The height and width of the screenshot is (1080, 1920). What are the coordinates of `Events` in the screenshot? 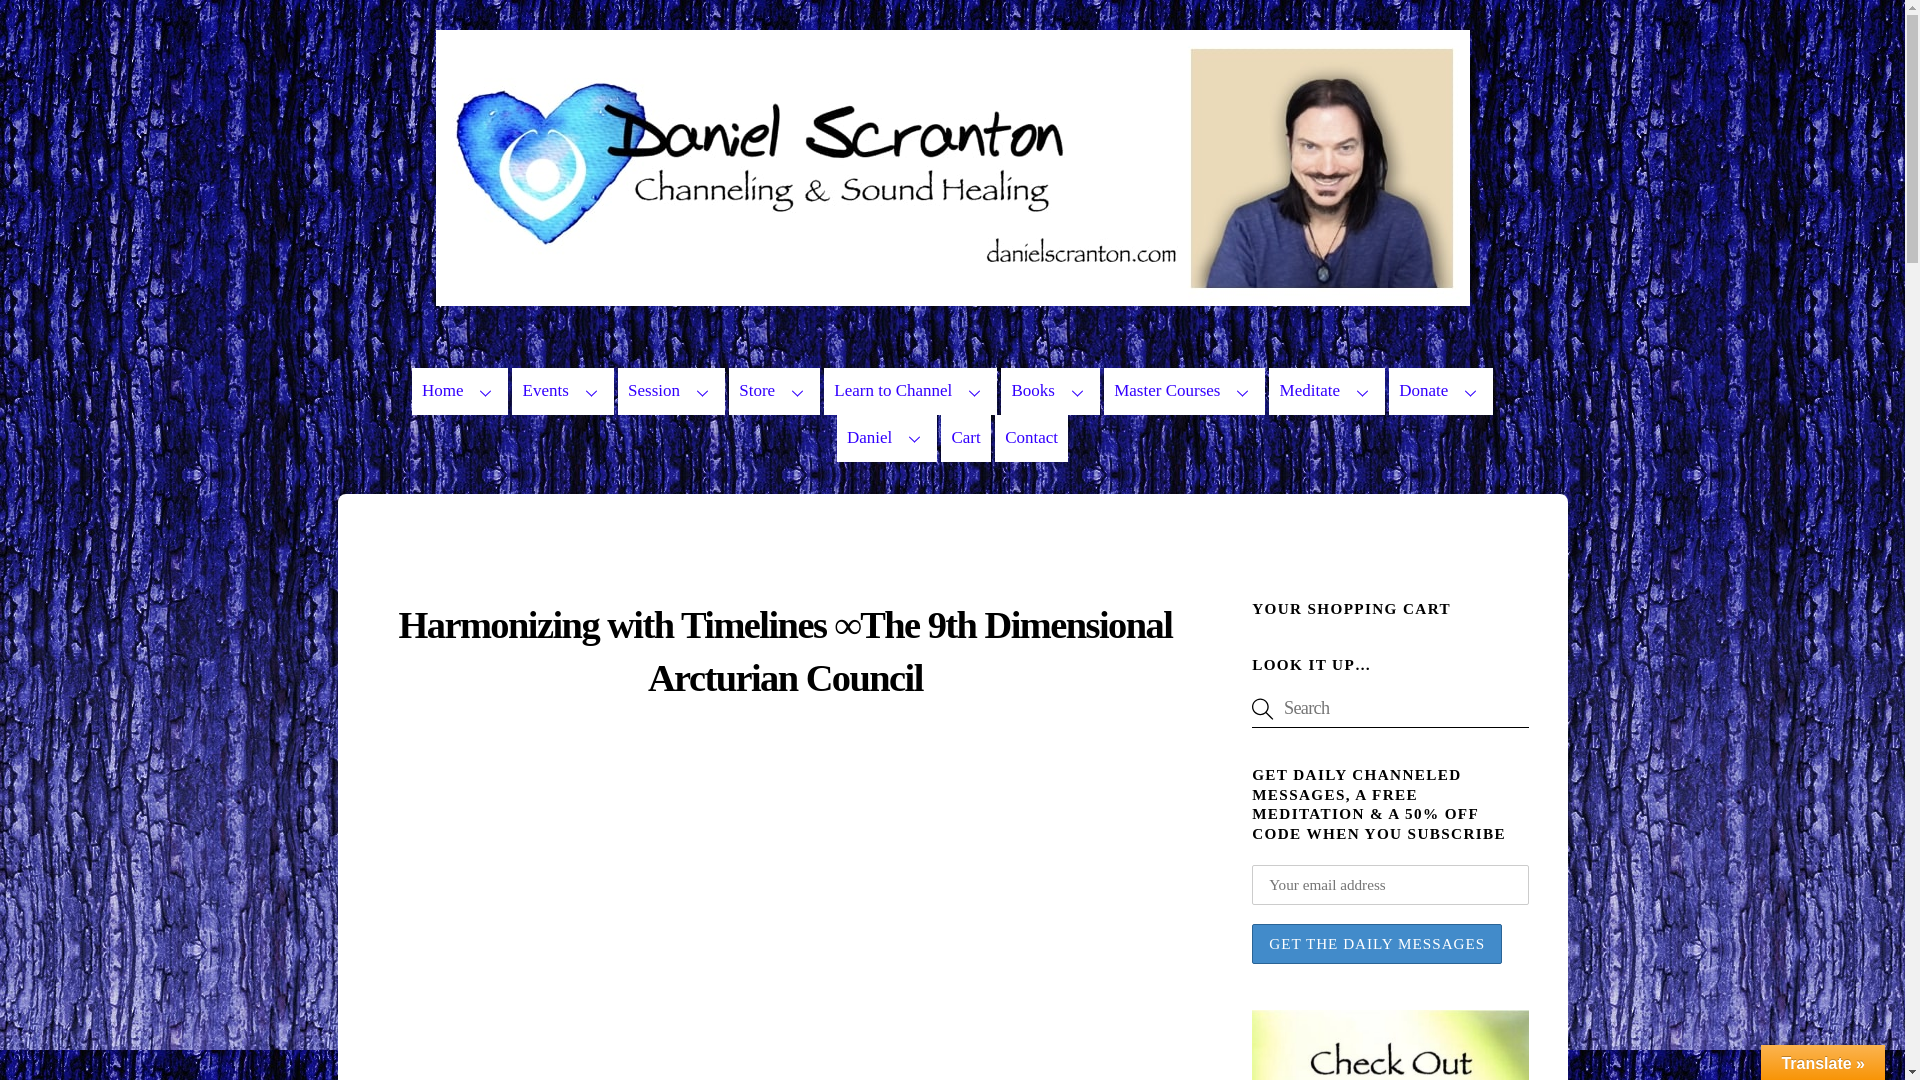 It's located at (562, 391).